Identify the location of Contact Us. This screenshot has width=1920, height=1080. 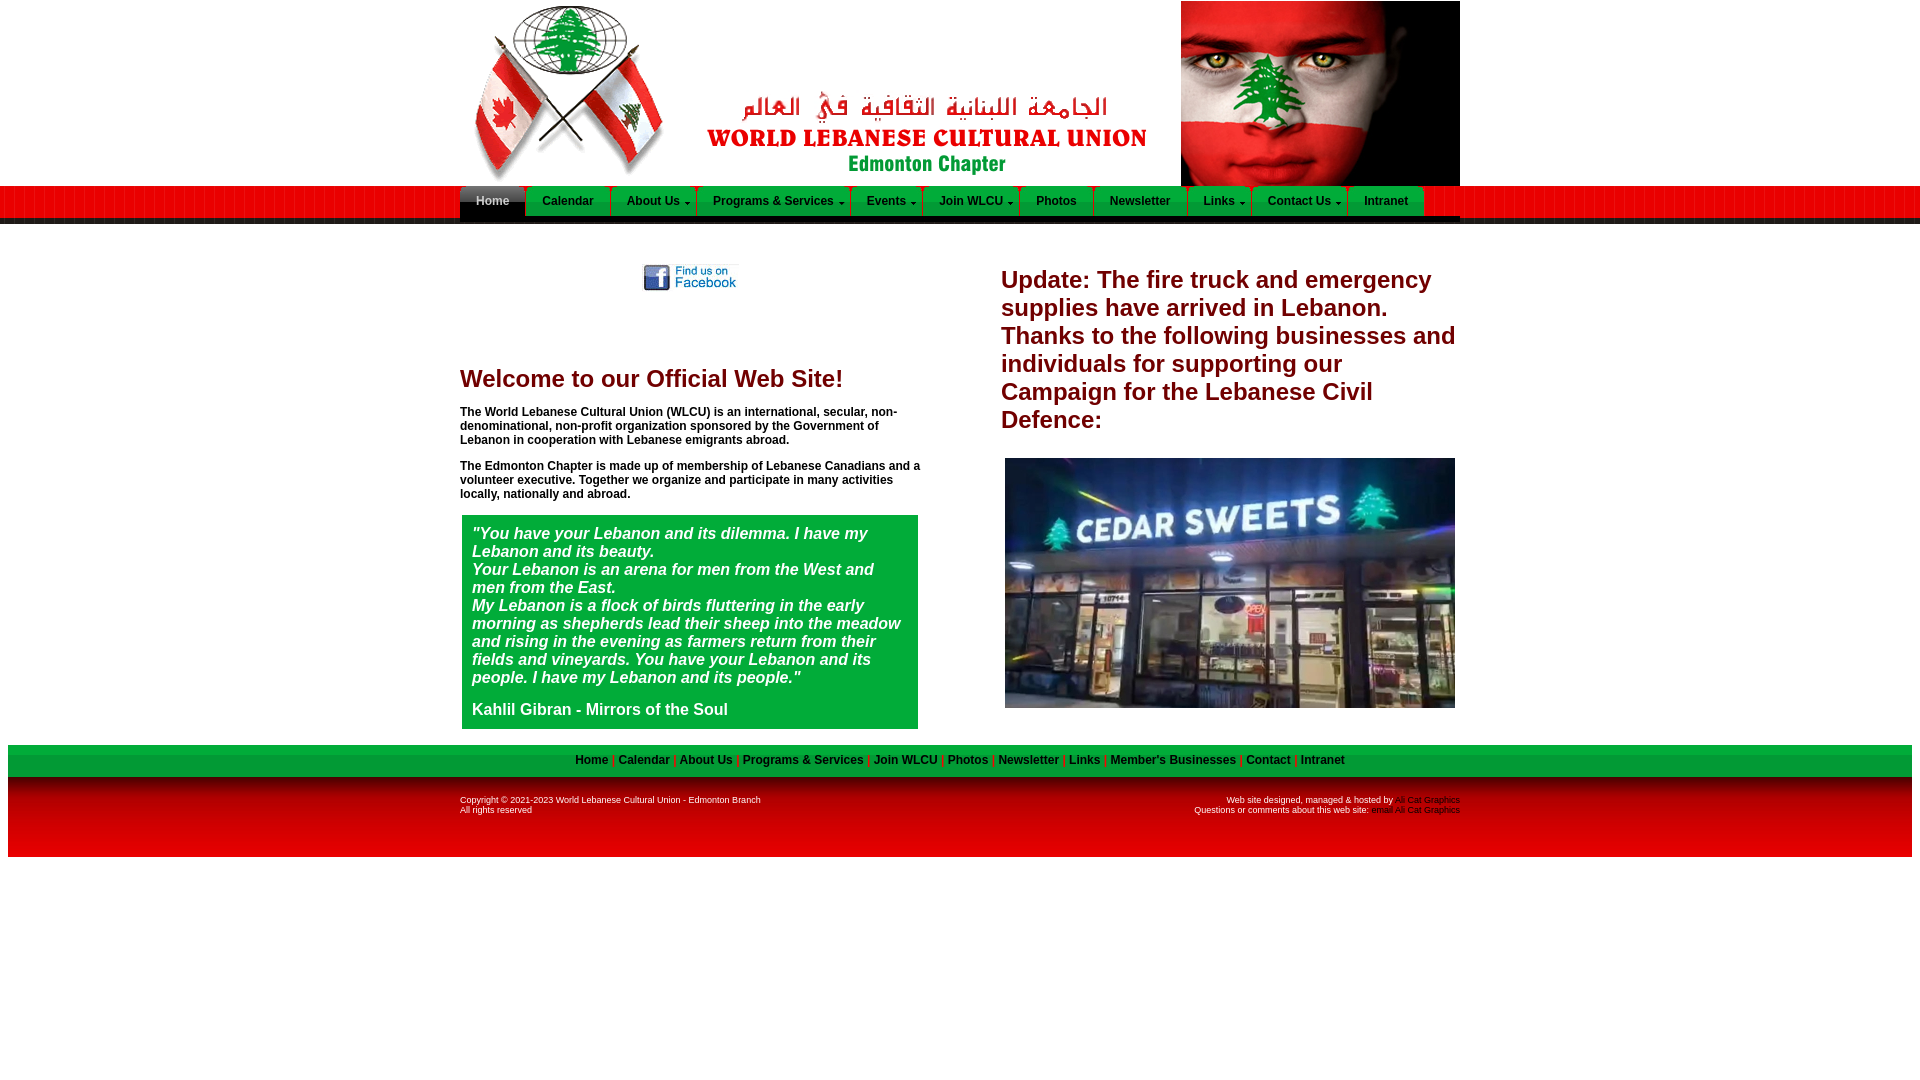
(1304, 201).